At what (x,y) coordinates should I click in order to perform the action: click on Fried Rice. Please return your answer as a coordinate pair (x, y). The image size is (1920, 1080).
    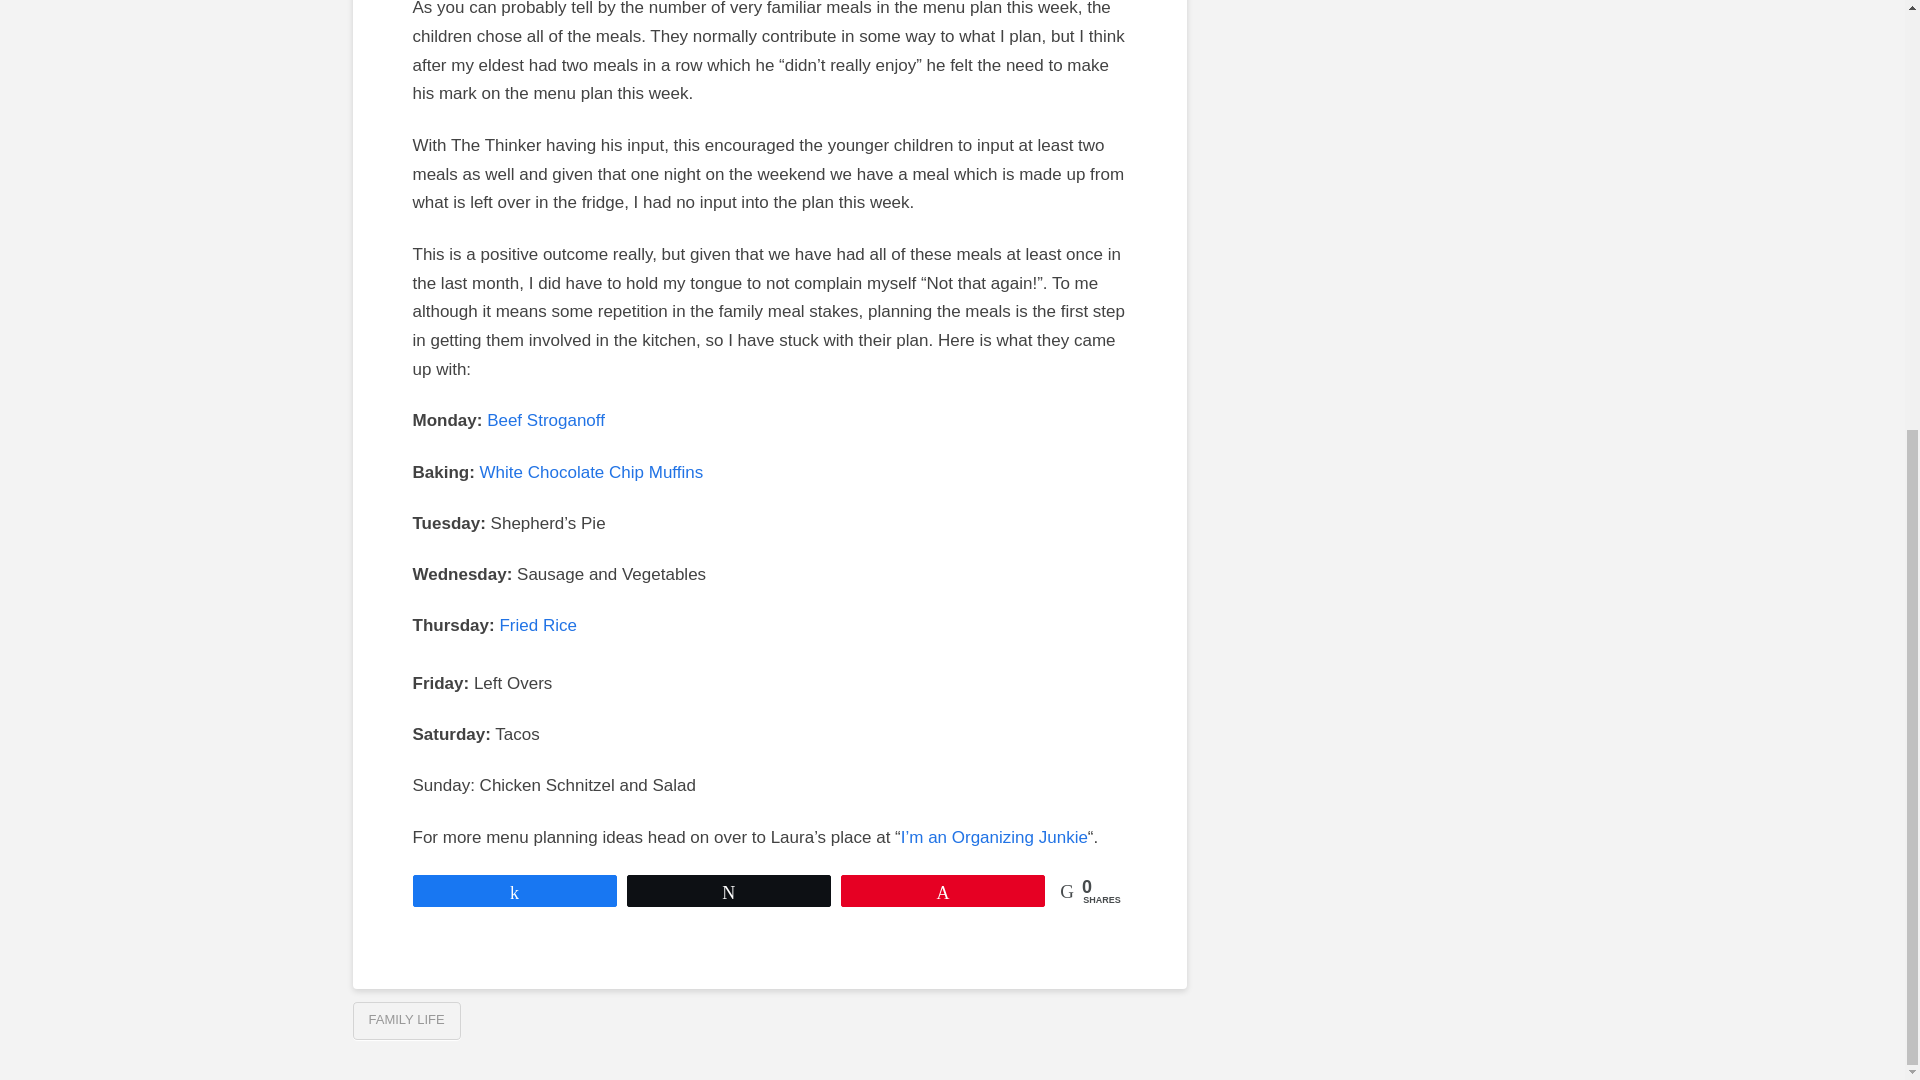
    Looking at the image, I should click on (538, 625).